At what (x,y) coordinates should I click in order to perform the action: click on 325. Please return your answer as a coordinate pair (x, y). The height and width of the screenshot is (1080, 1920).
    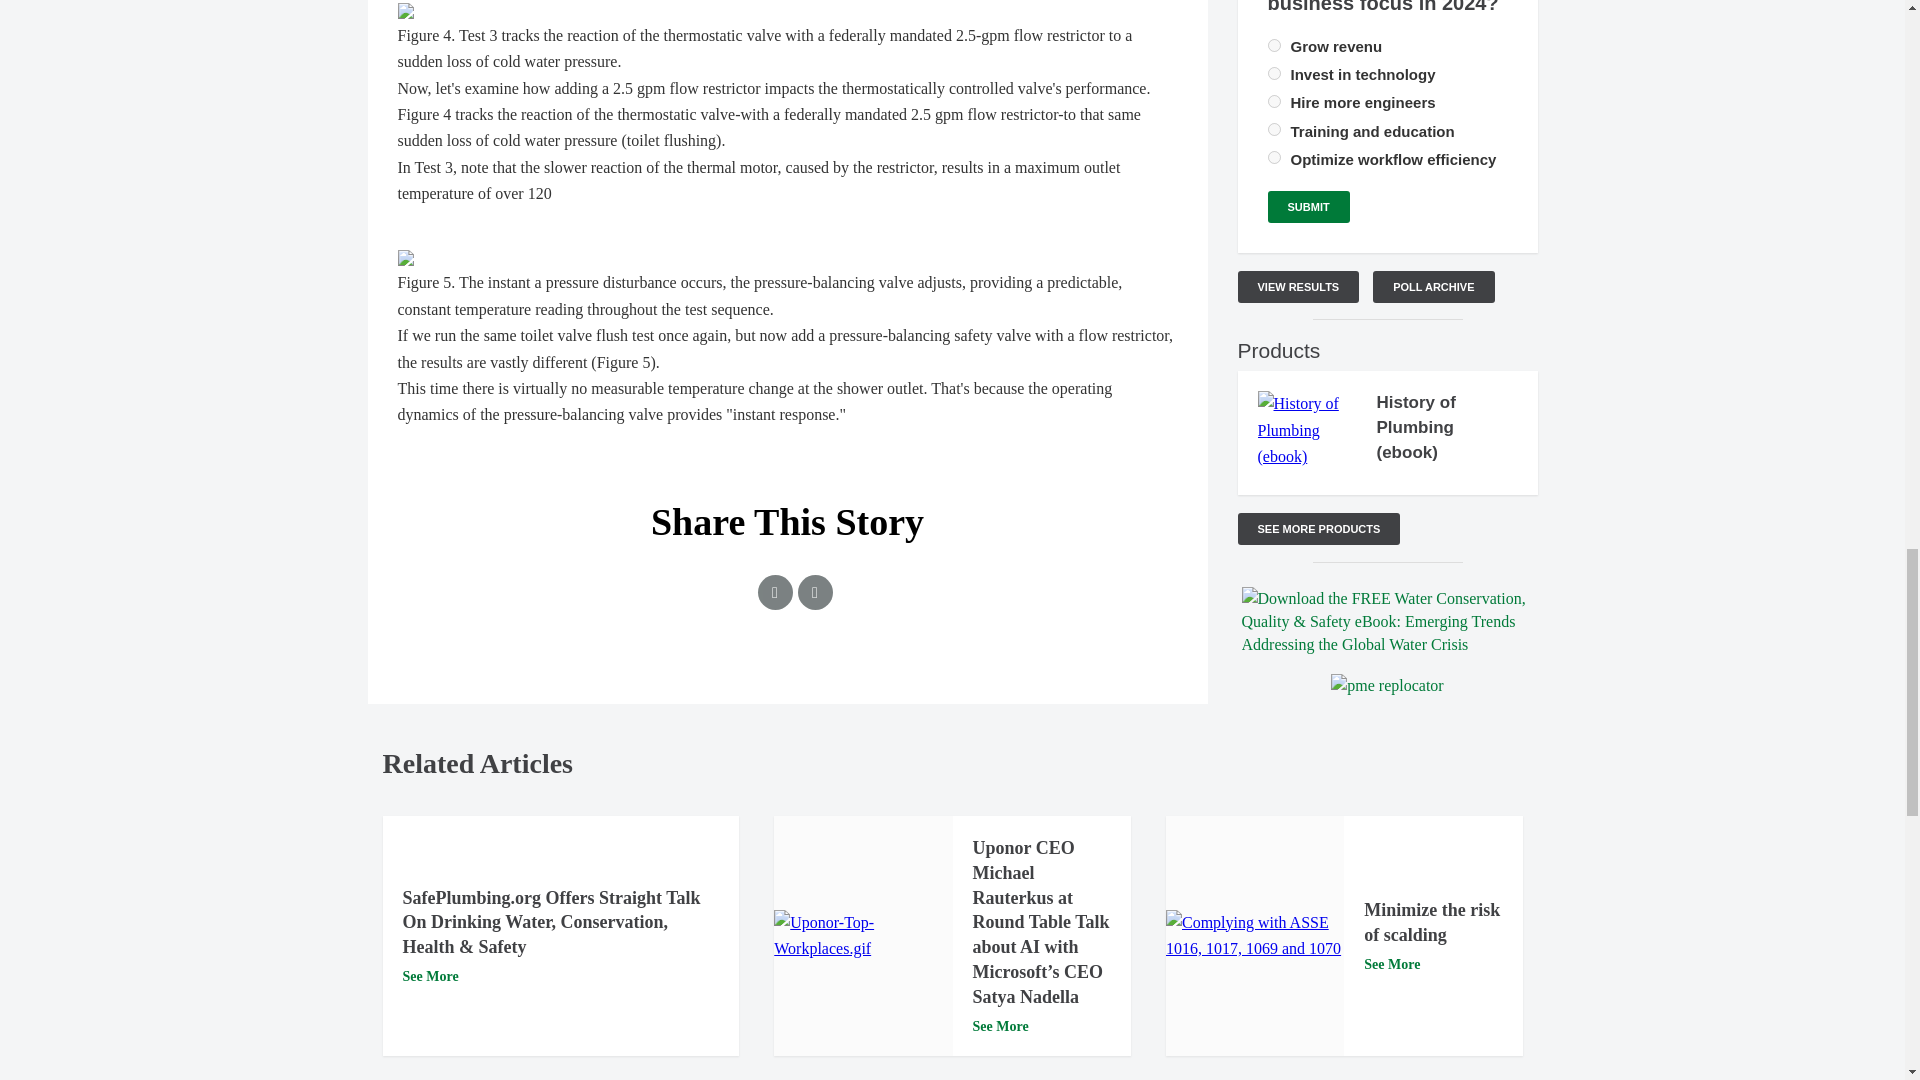
    Looking at the image, I should click on (1274, 72).